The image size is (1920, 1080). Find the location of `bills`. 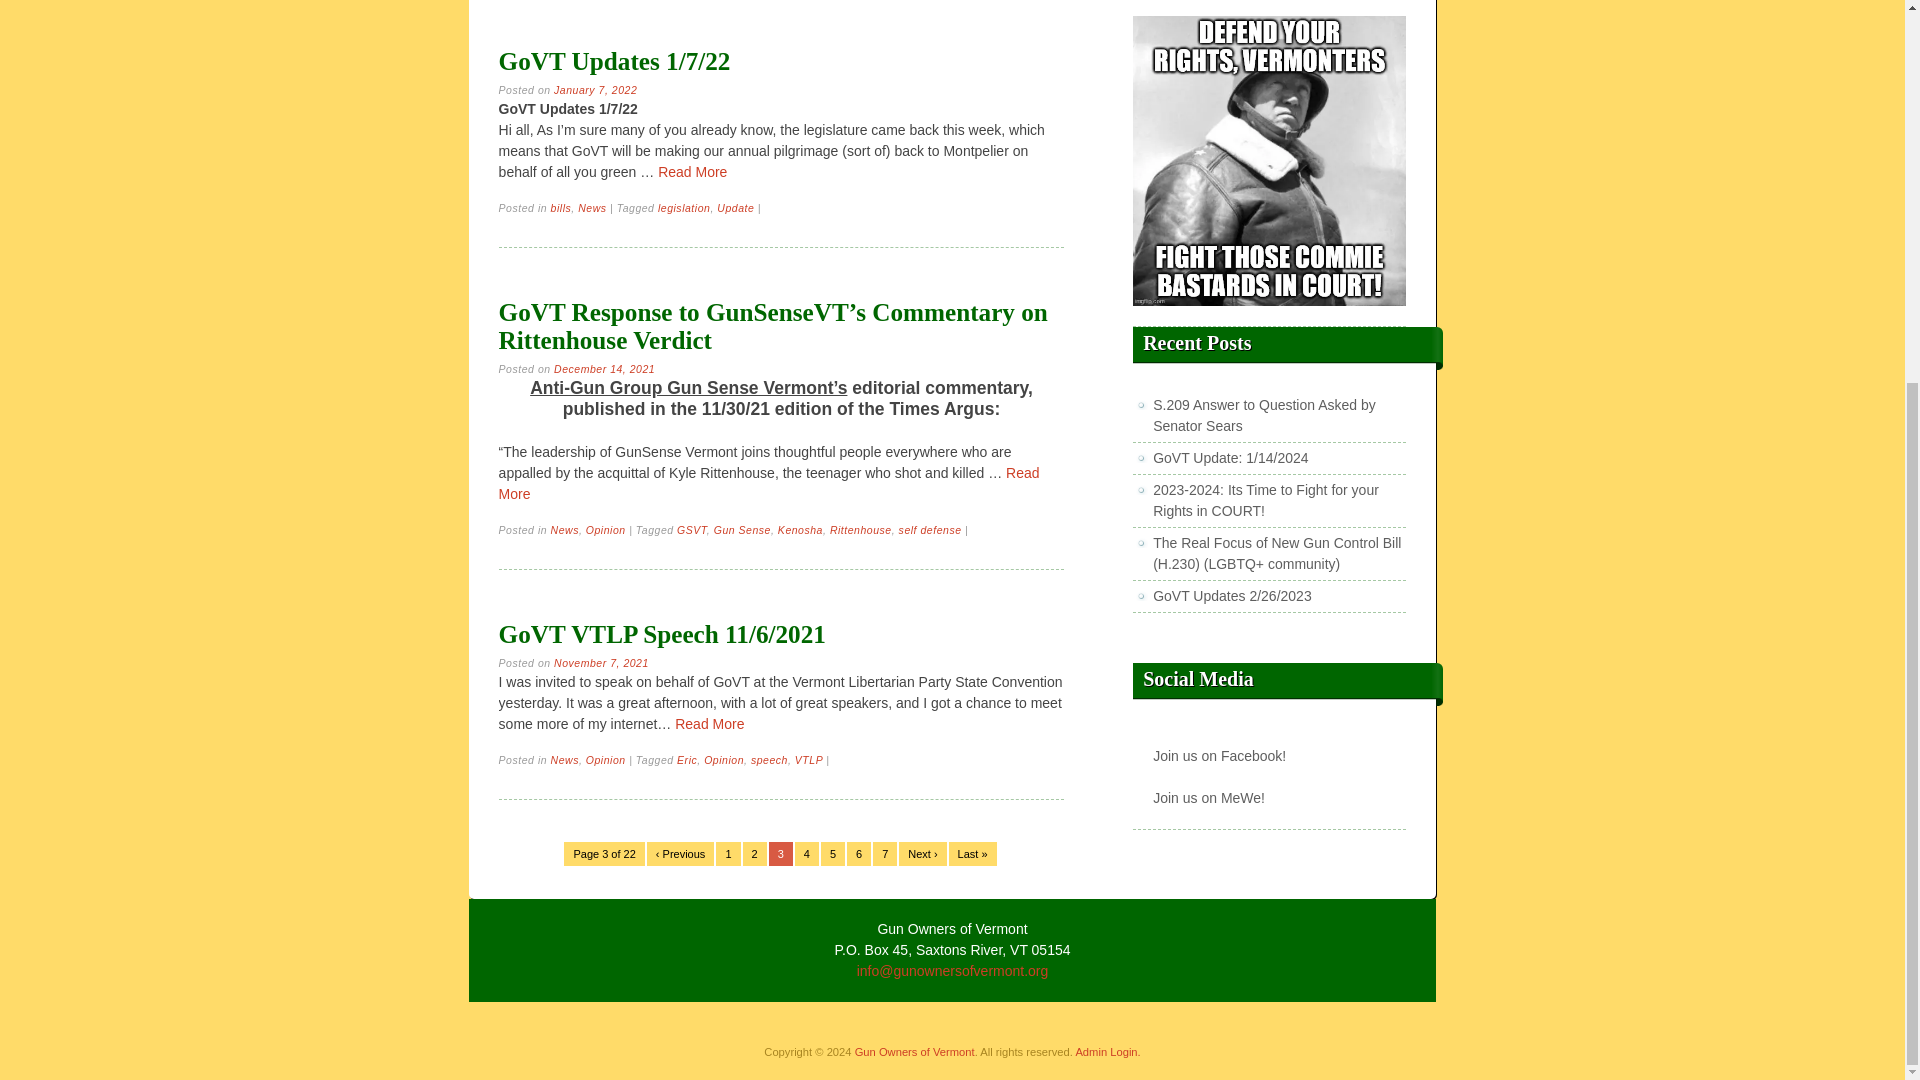

bills is located at coordinates (562, 207).